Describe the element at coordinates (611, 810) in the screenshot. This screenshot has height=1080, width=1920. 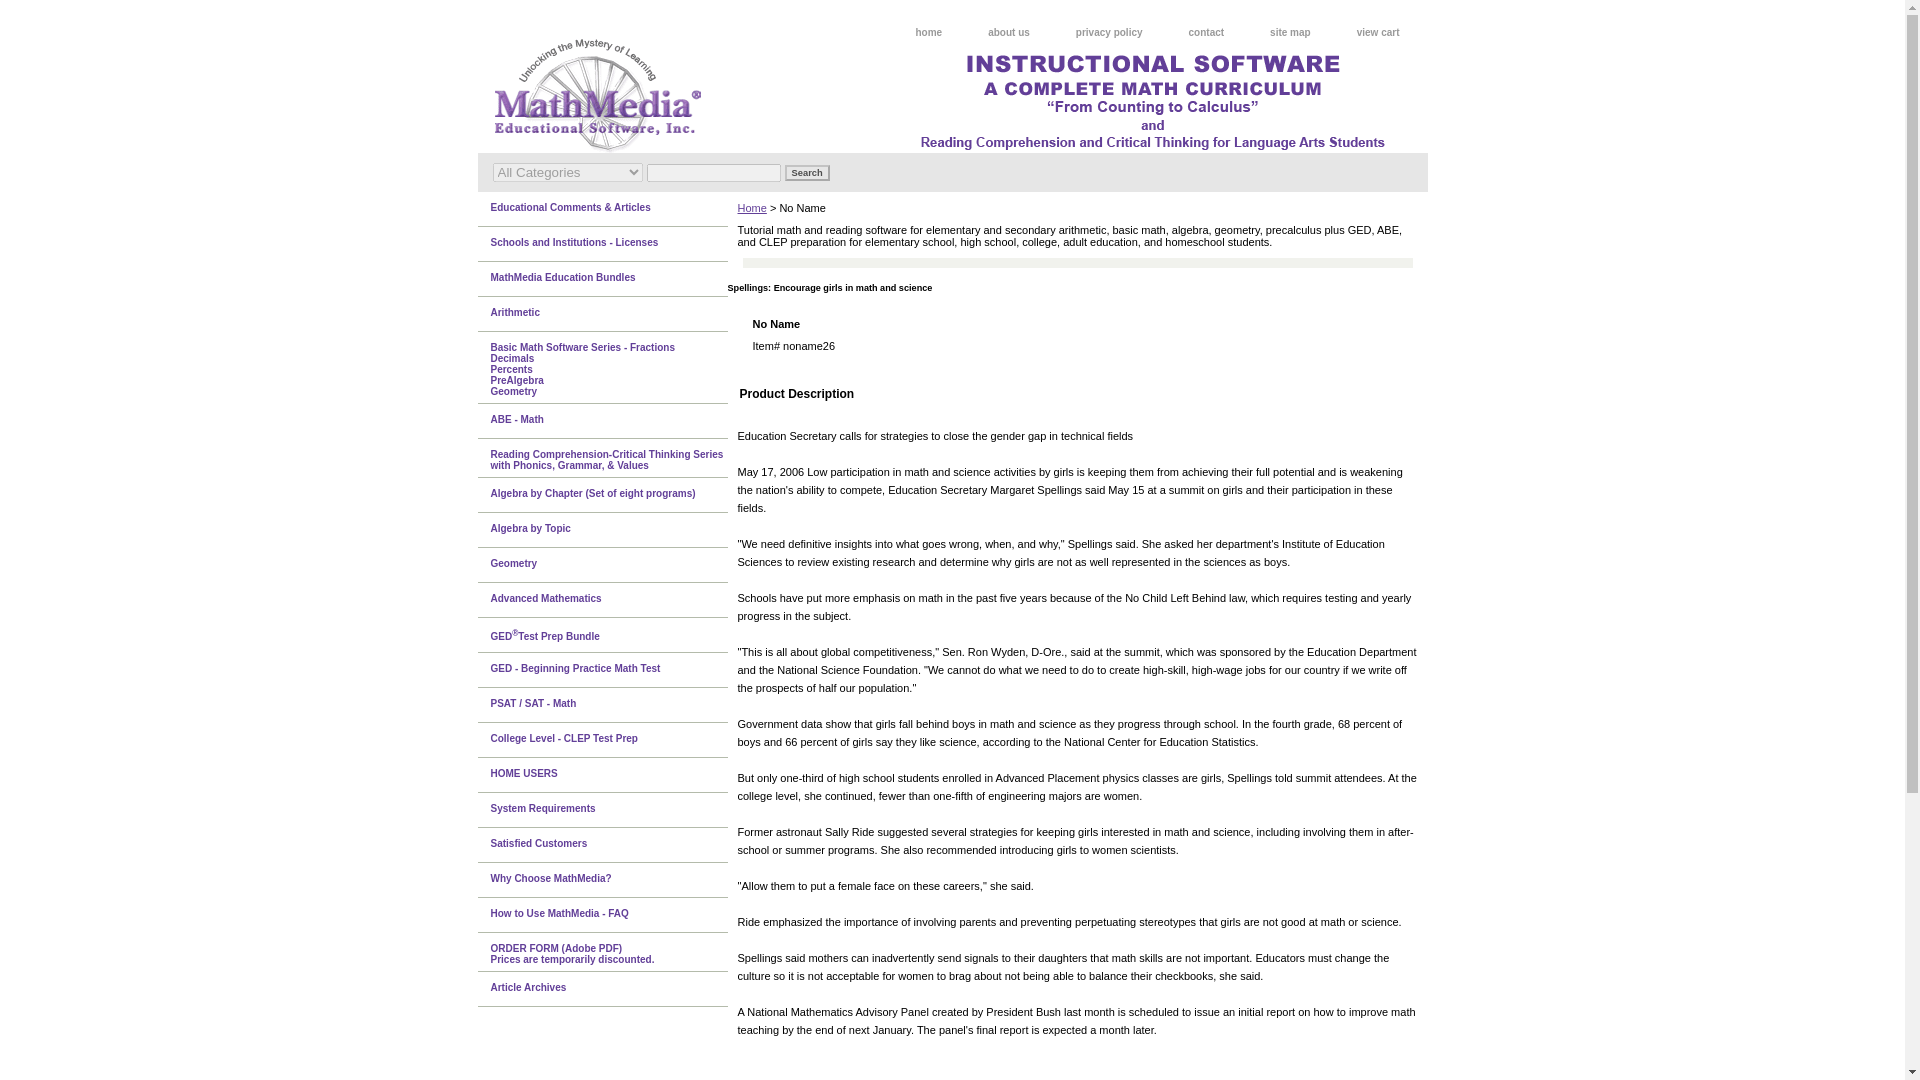
I see `System Requirements` at that location.